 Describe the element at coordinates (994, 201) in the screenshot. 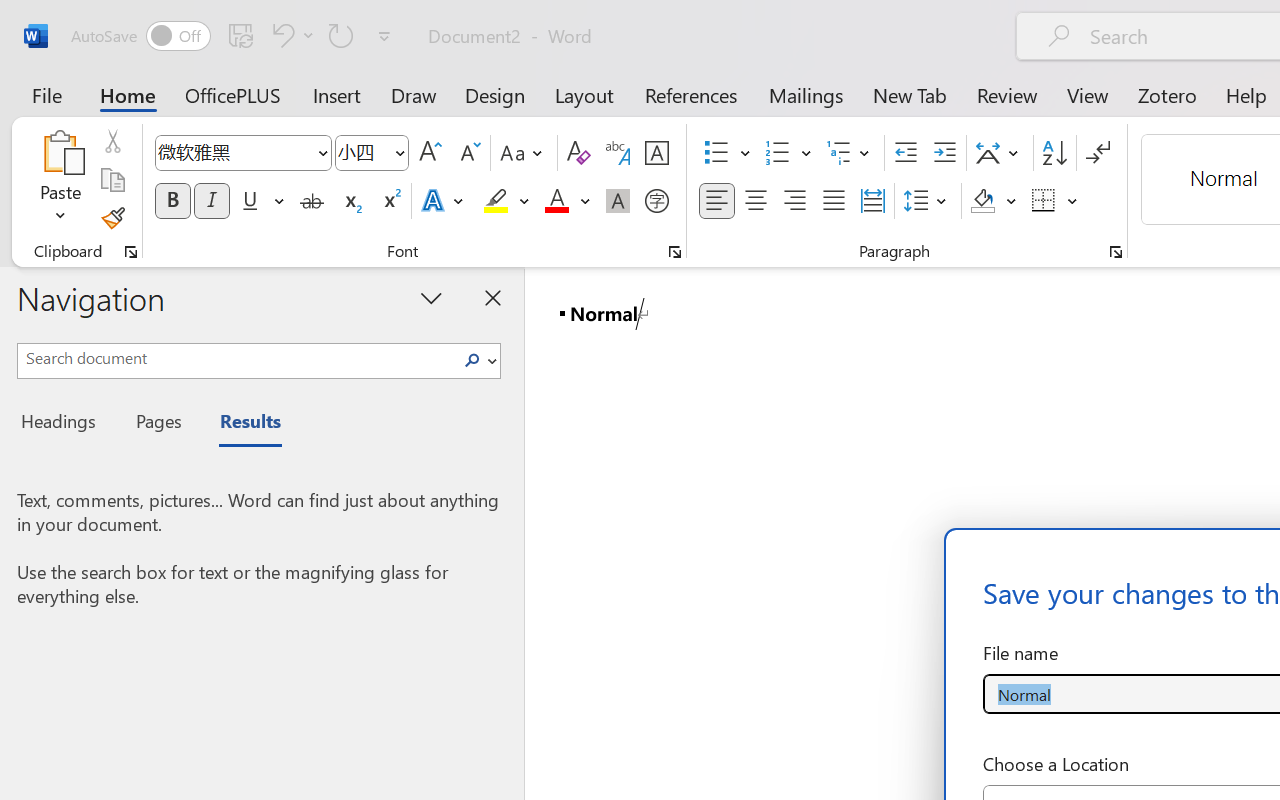

I see `Shading` at that location.